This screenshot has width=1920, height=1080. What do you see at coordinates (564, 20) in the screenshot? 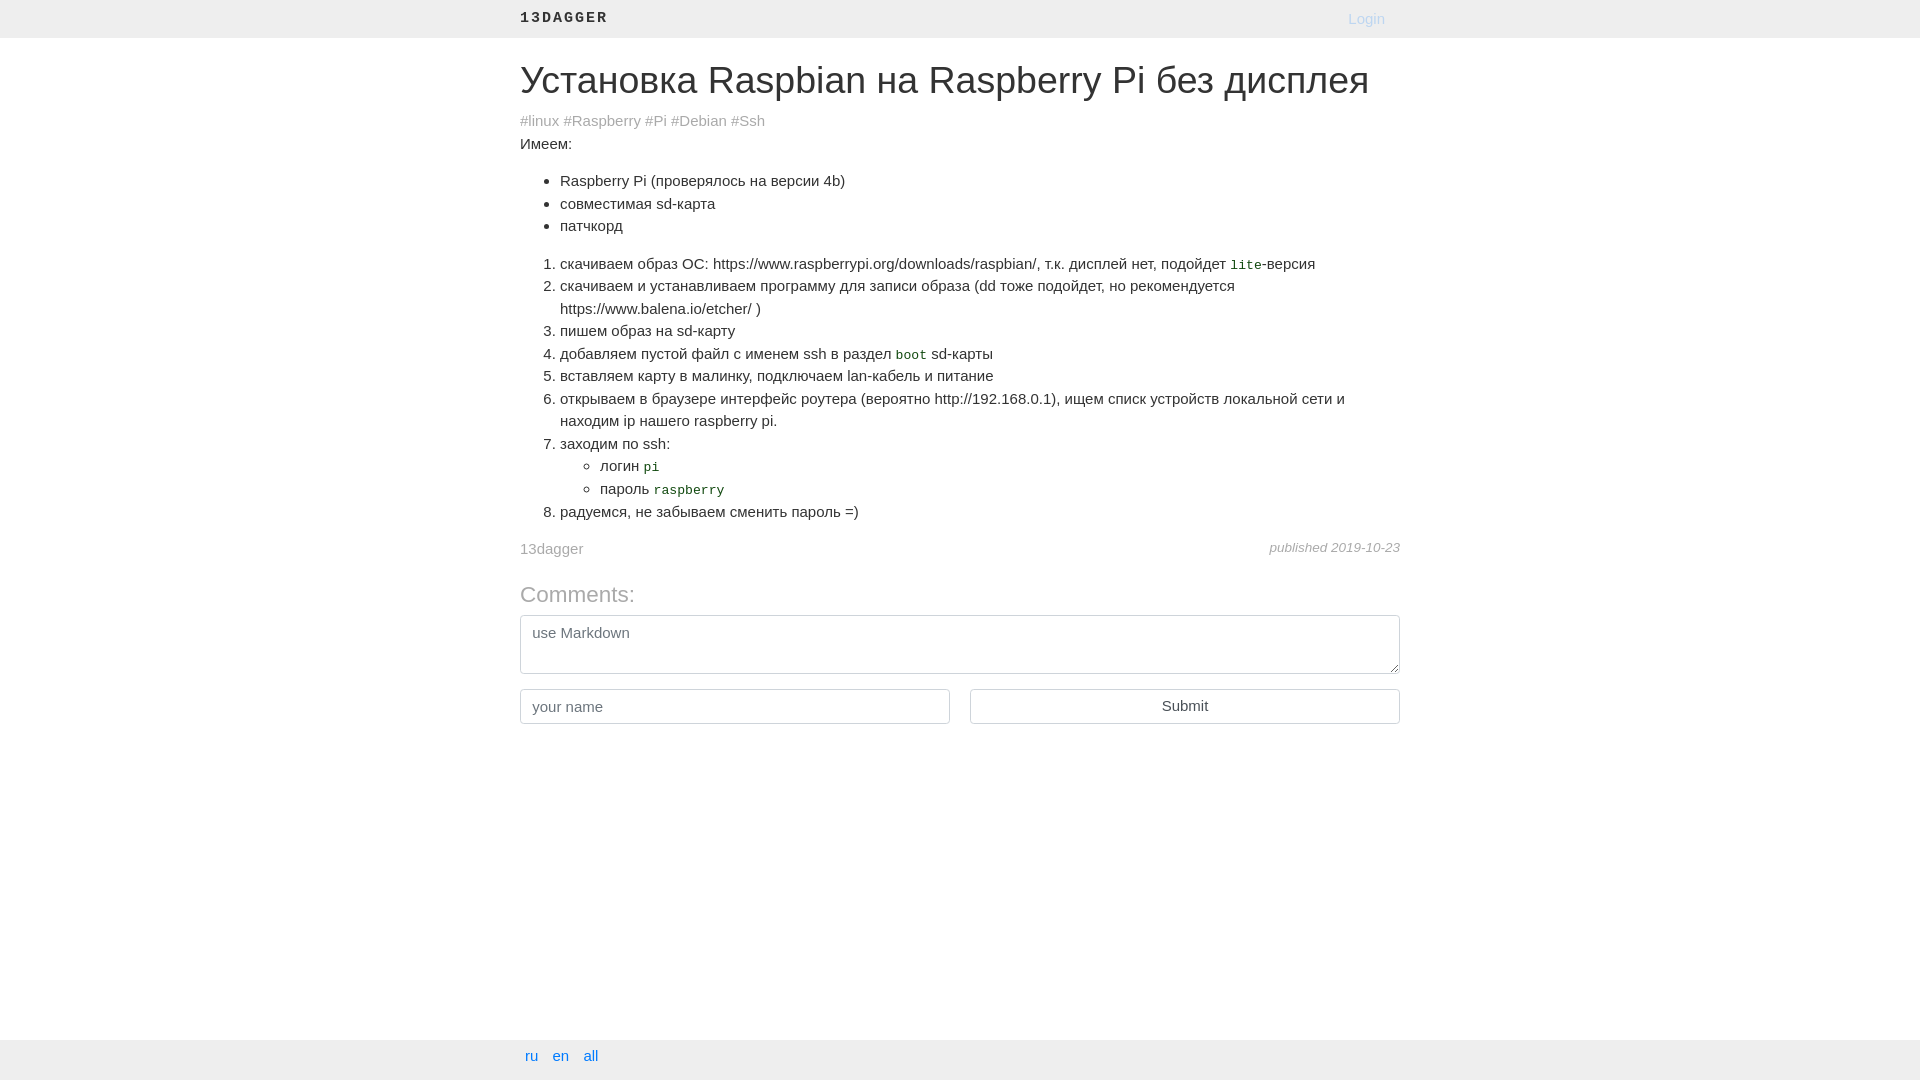
I see `13DAGGER` at bounding box center [564, 20].